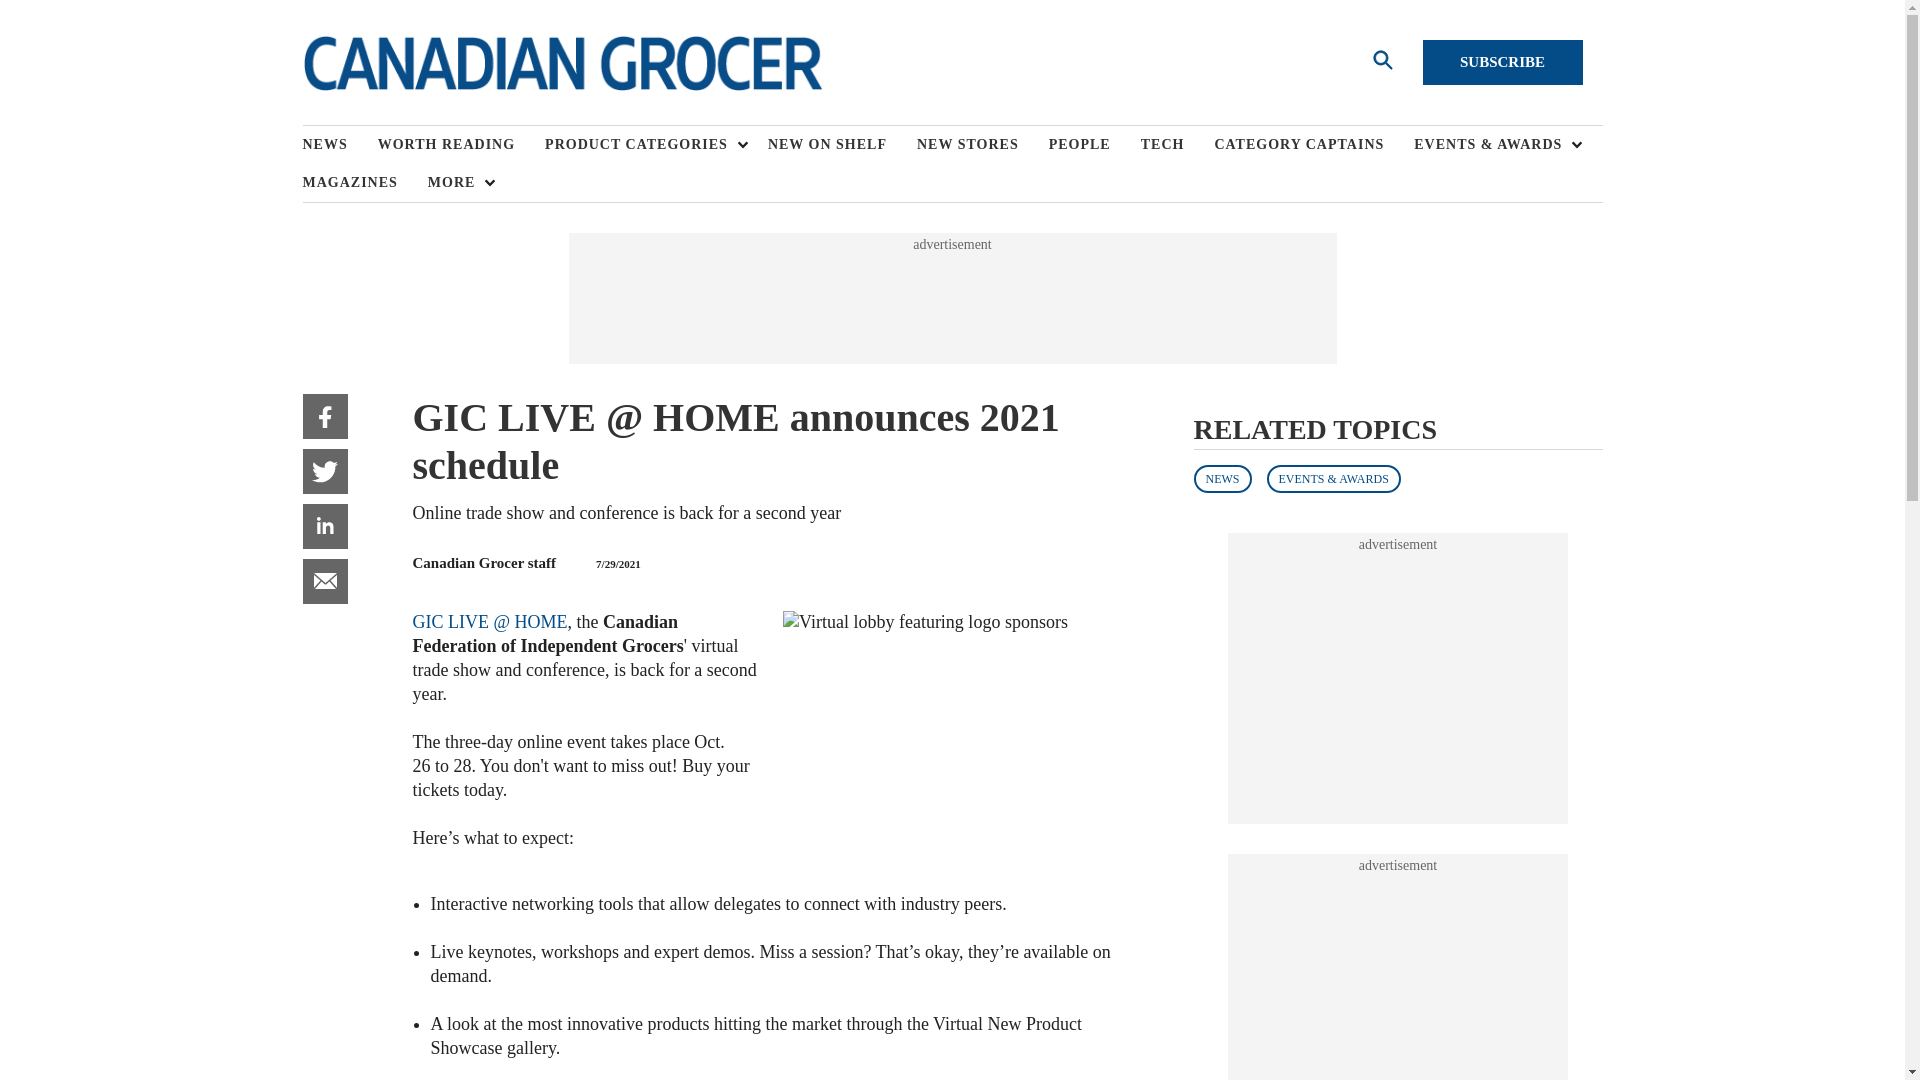 Image resolution: width=1920 pixels, height=1080 pixels. What do you see at coordinates (1398, 678) in the screenshot?
I see `3rd party ad content` at bounding box center [1398, 678].